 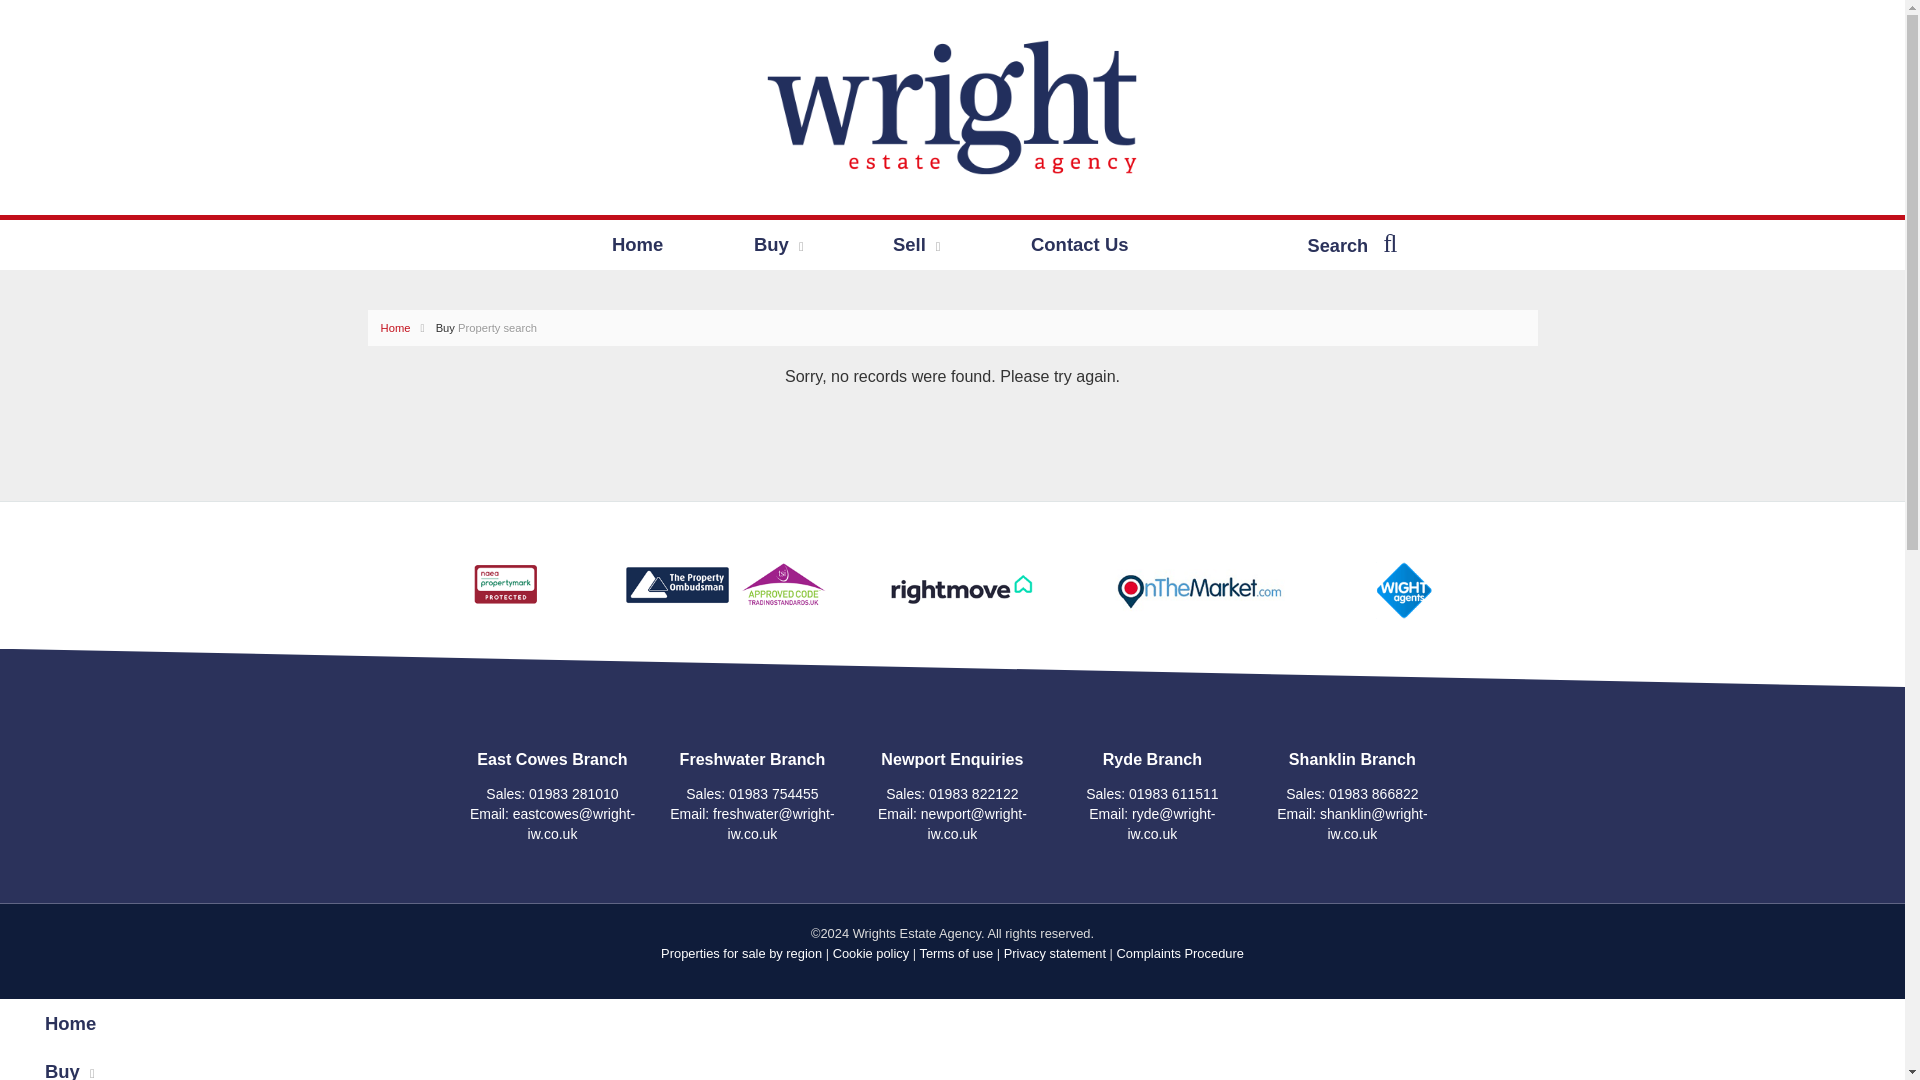 What do you see at coordinates (1054, 954) in the screenshot?
I see `Privacy statement` at bounding box center [1054, 954].